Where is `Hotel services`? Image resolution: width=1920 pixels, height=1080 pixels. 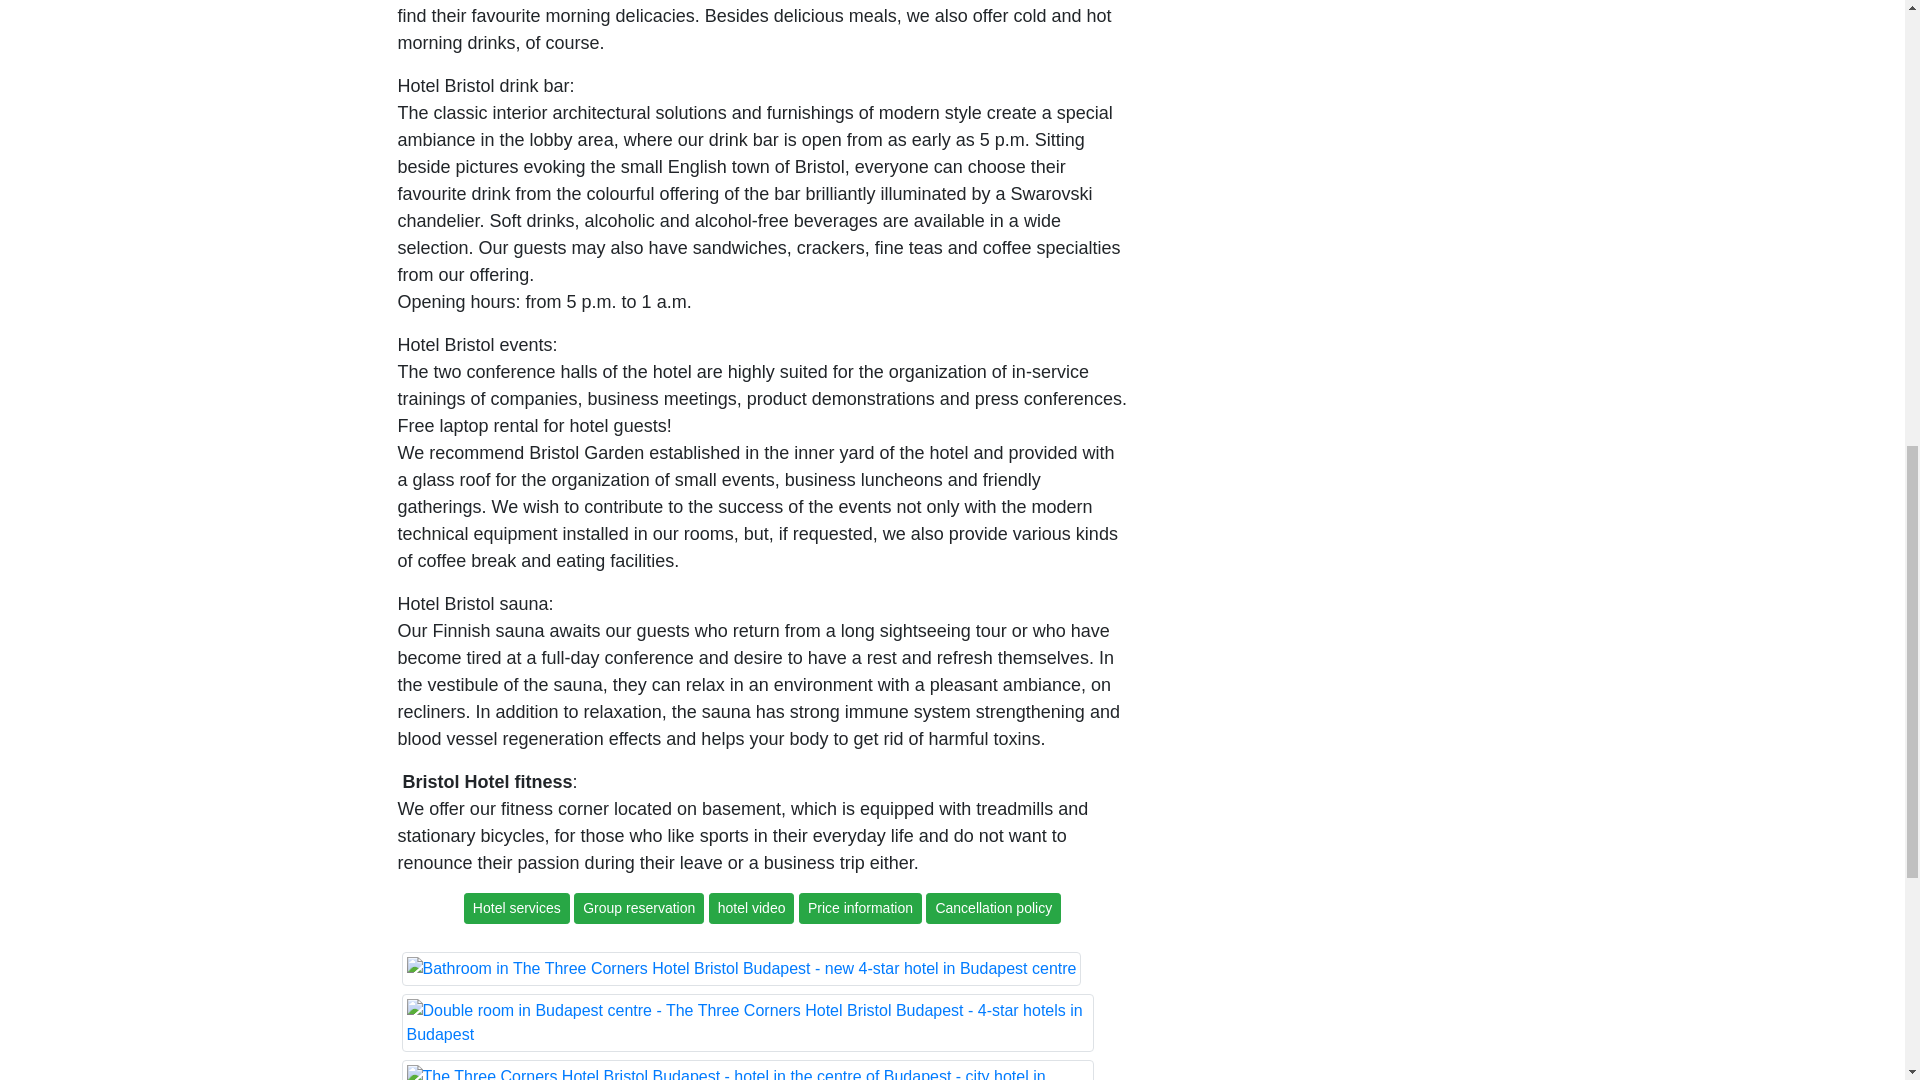
Hotel services is located at coordinates (517, 906).